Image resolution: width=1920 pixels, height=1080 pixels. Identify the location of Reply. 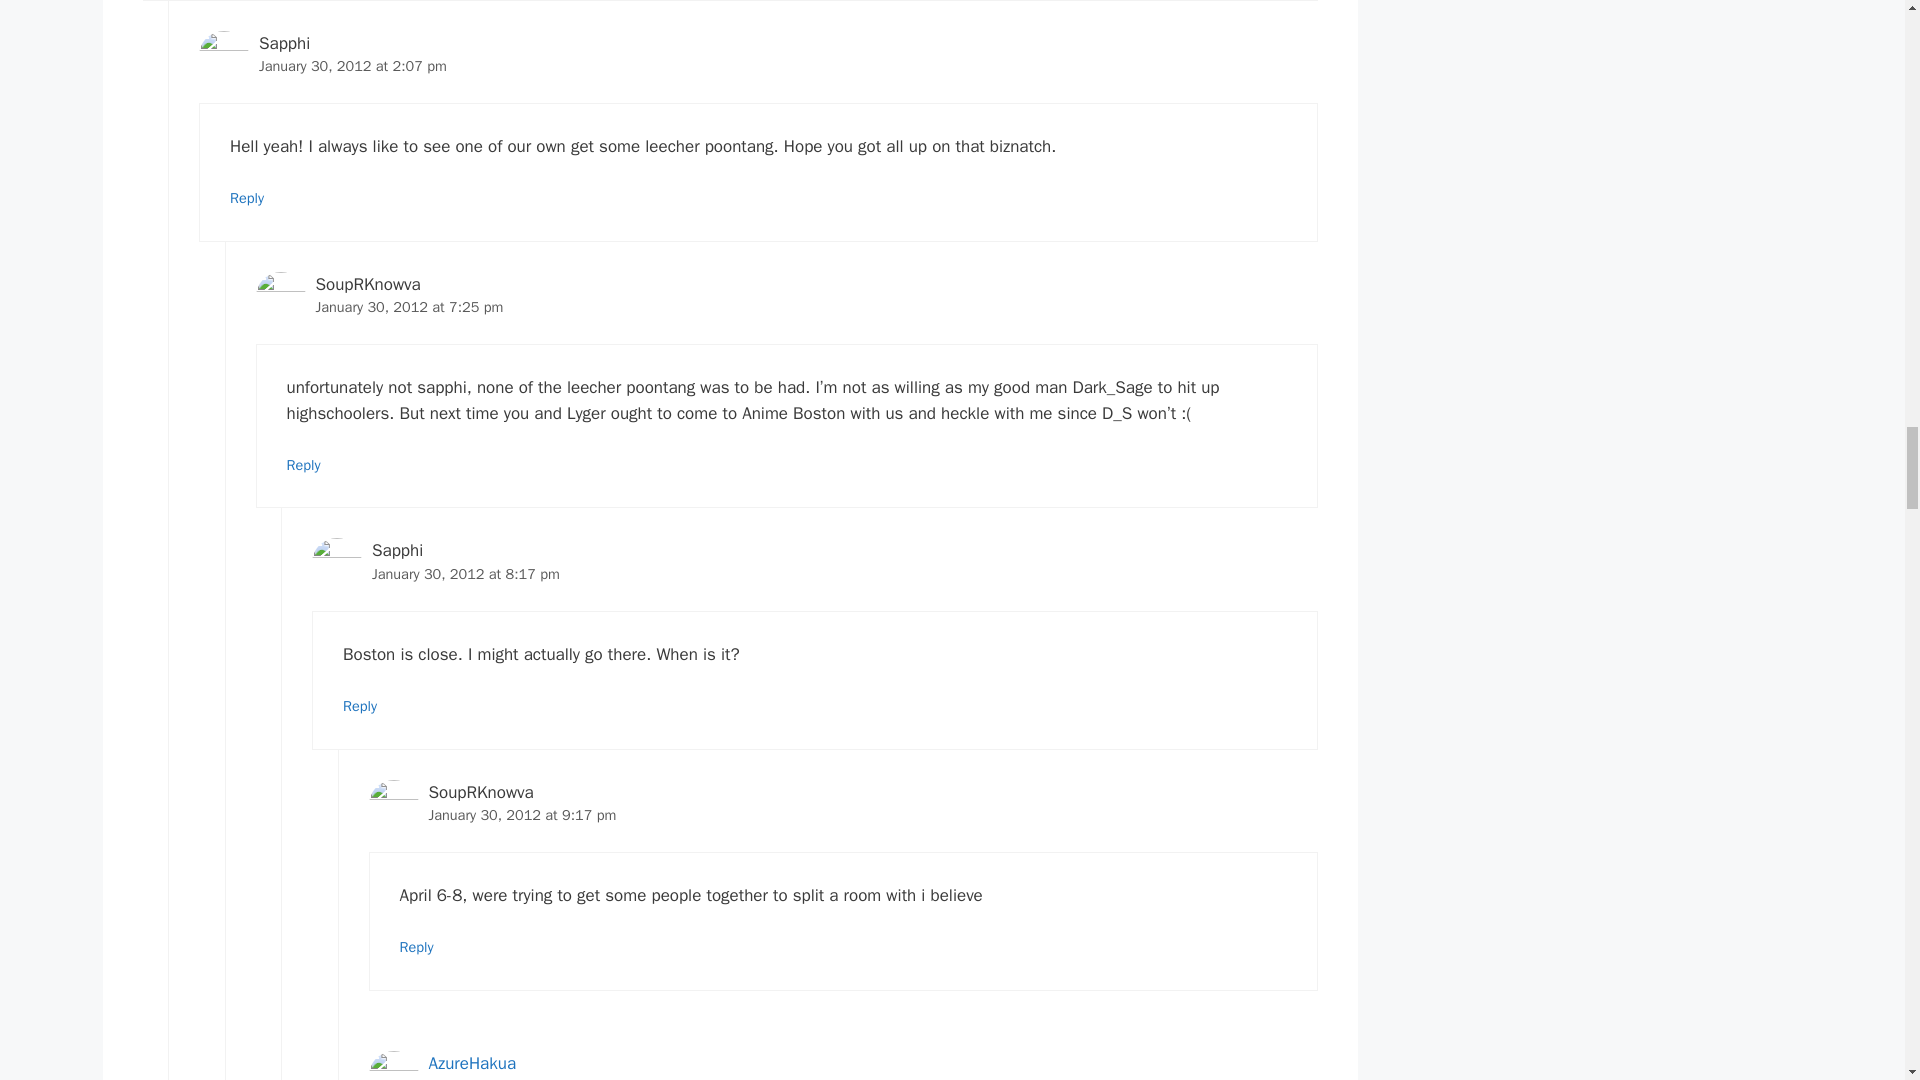
(247, 198).